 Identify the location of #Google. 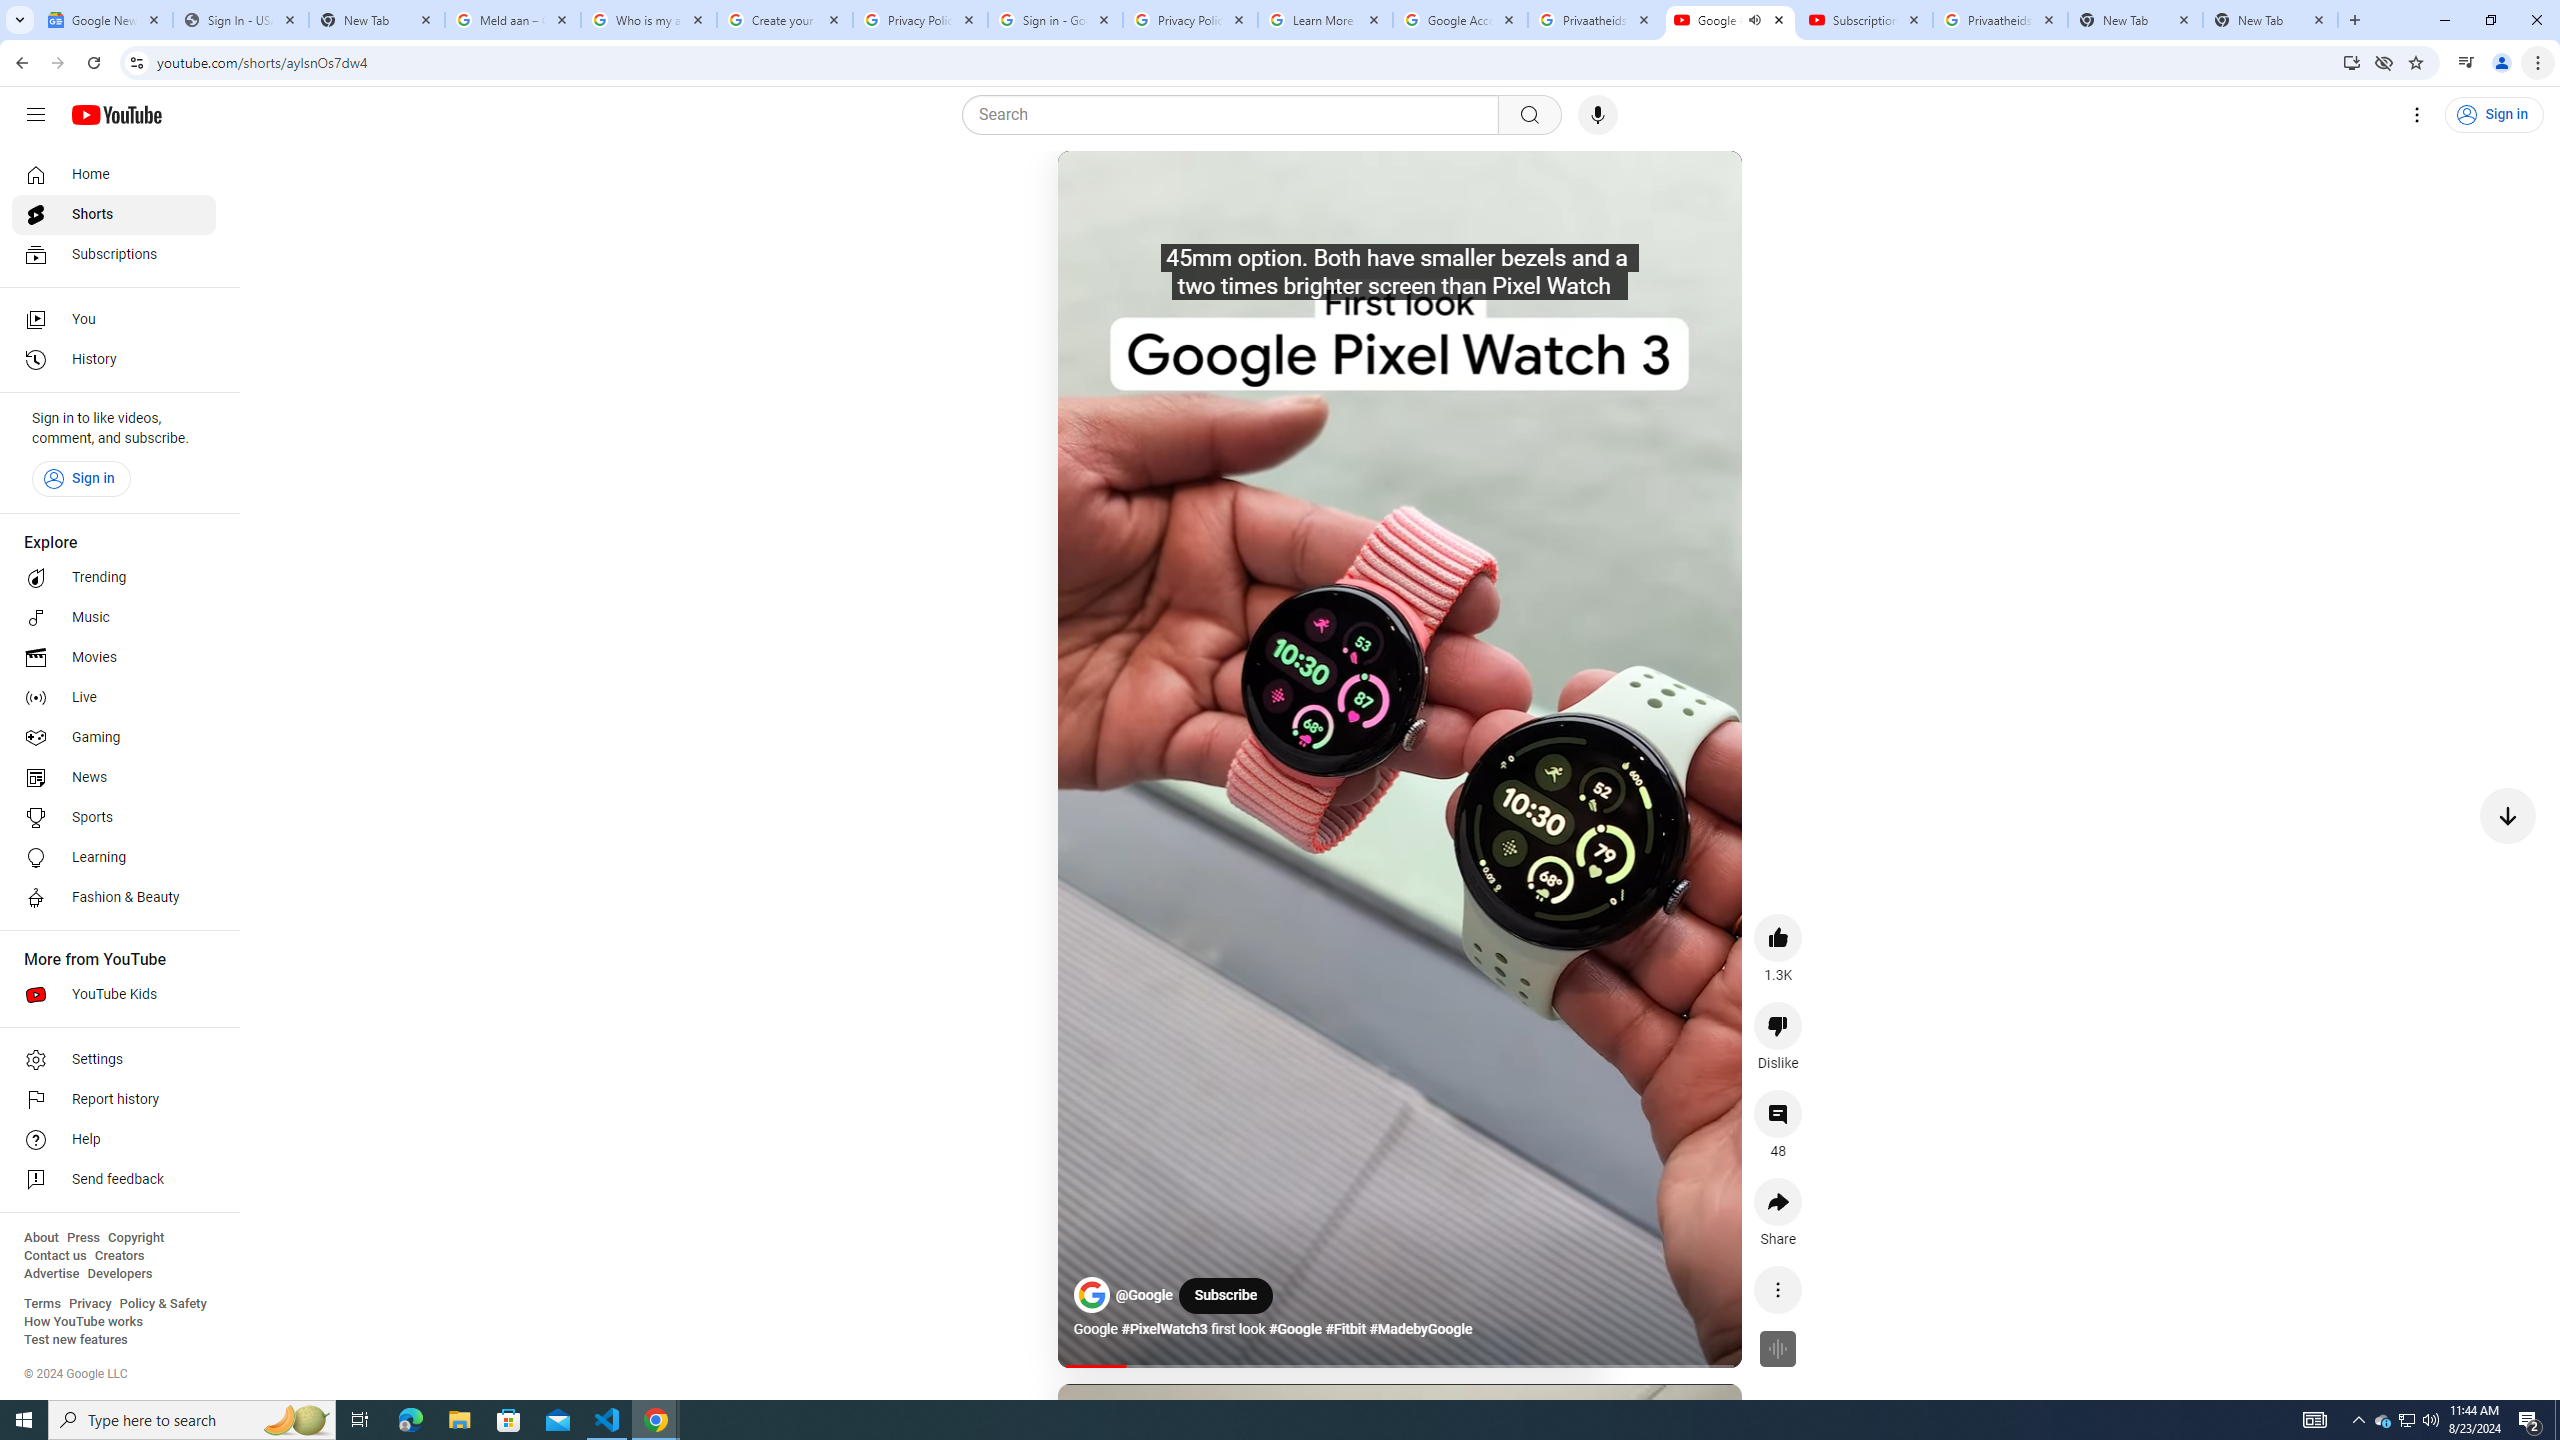
(1294, 1330).